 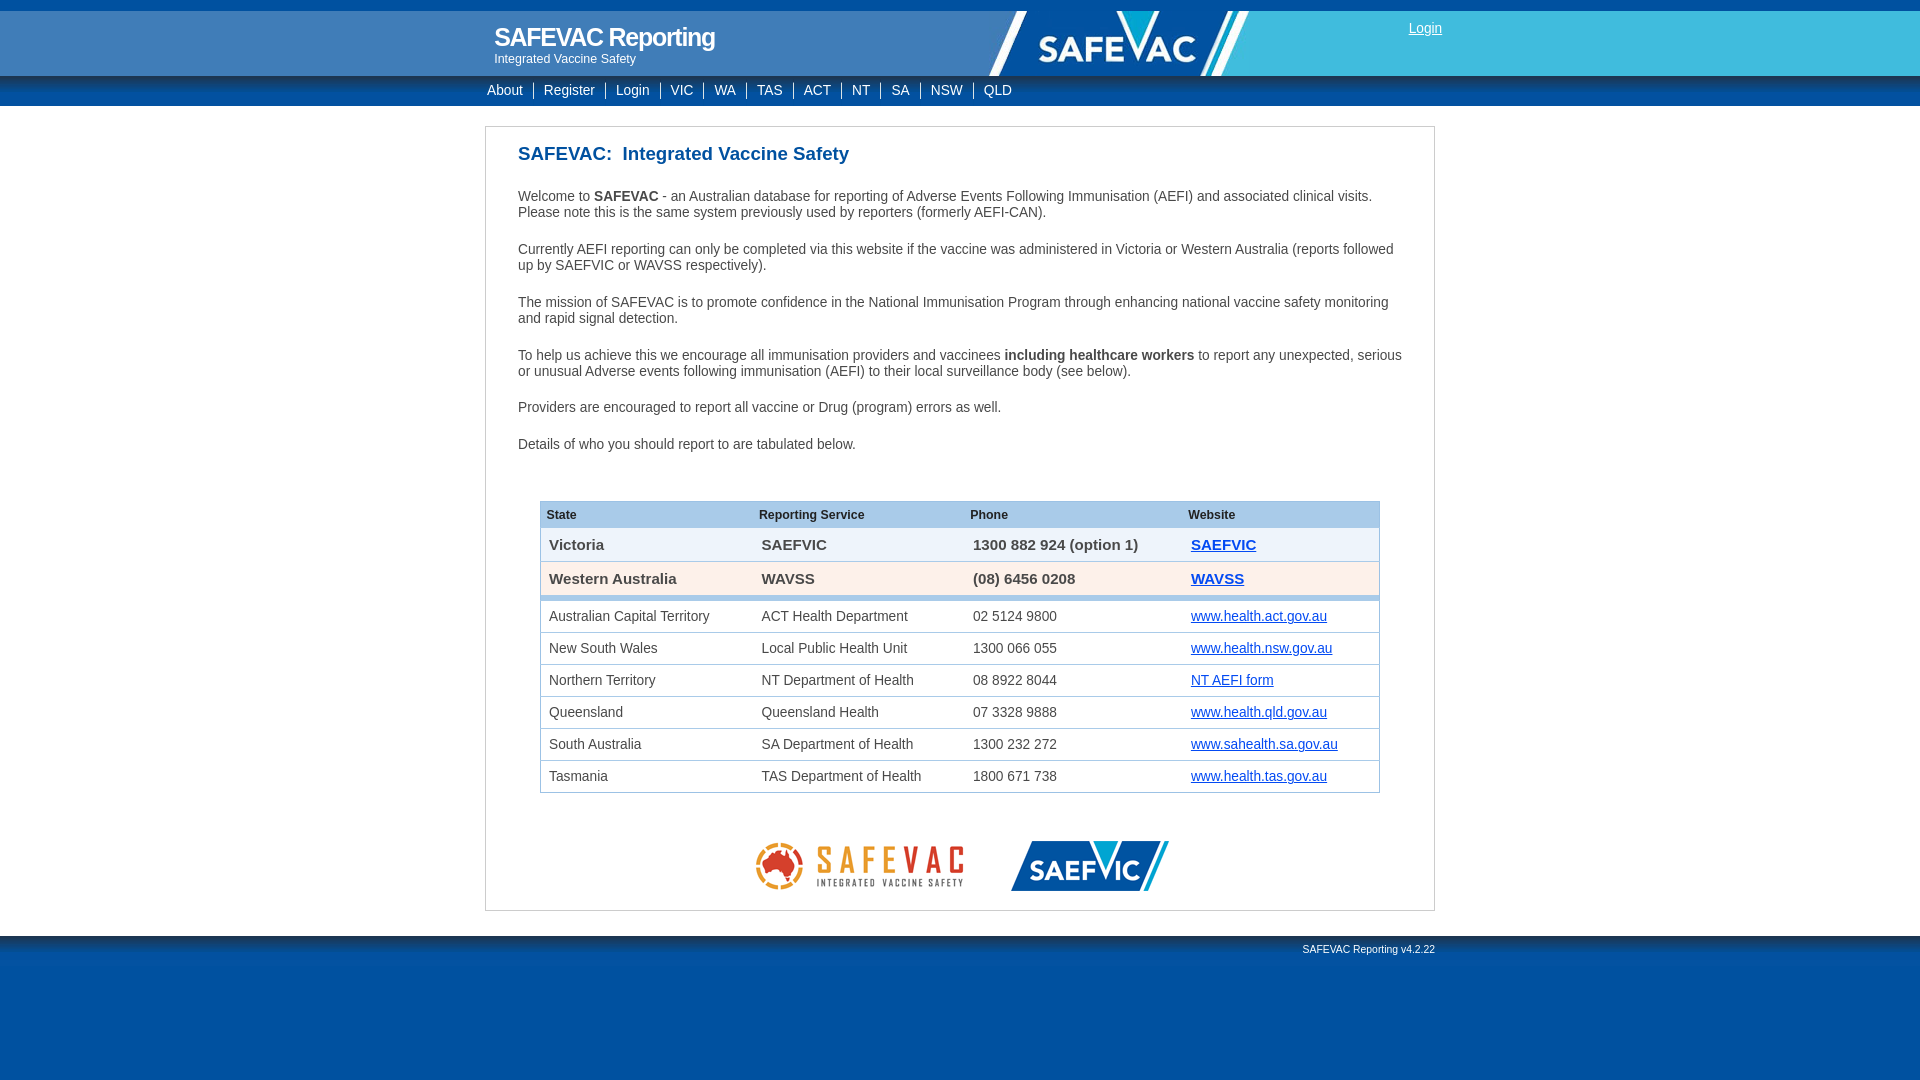 What do you see at coordinates (862, 90) in the screenshot?
I see `NT` at bounding box center [862, 90].